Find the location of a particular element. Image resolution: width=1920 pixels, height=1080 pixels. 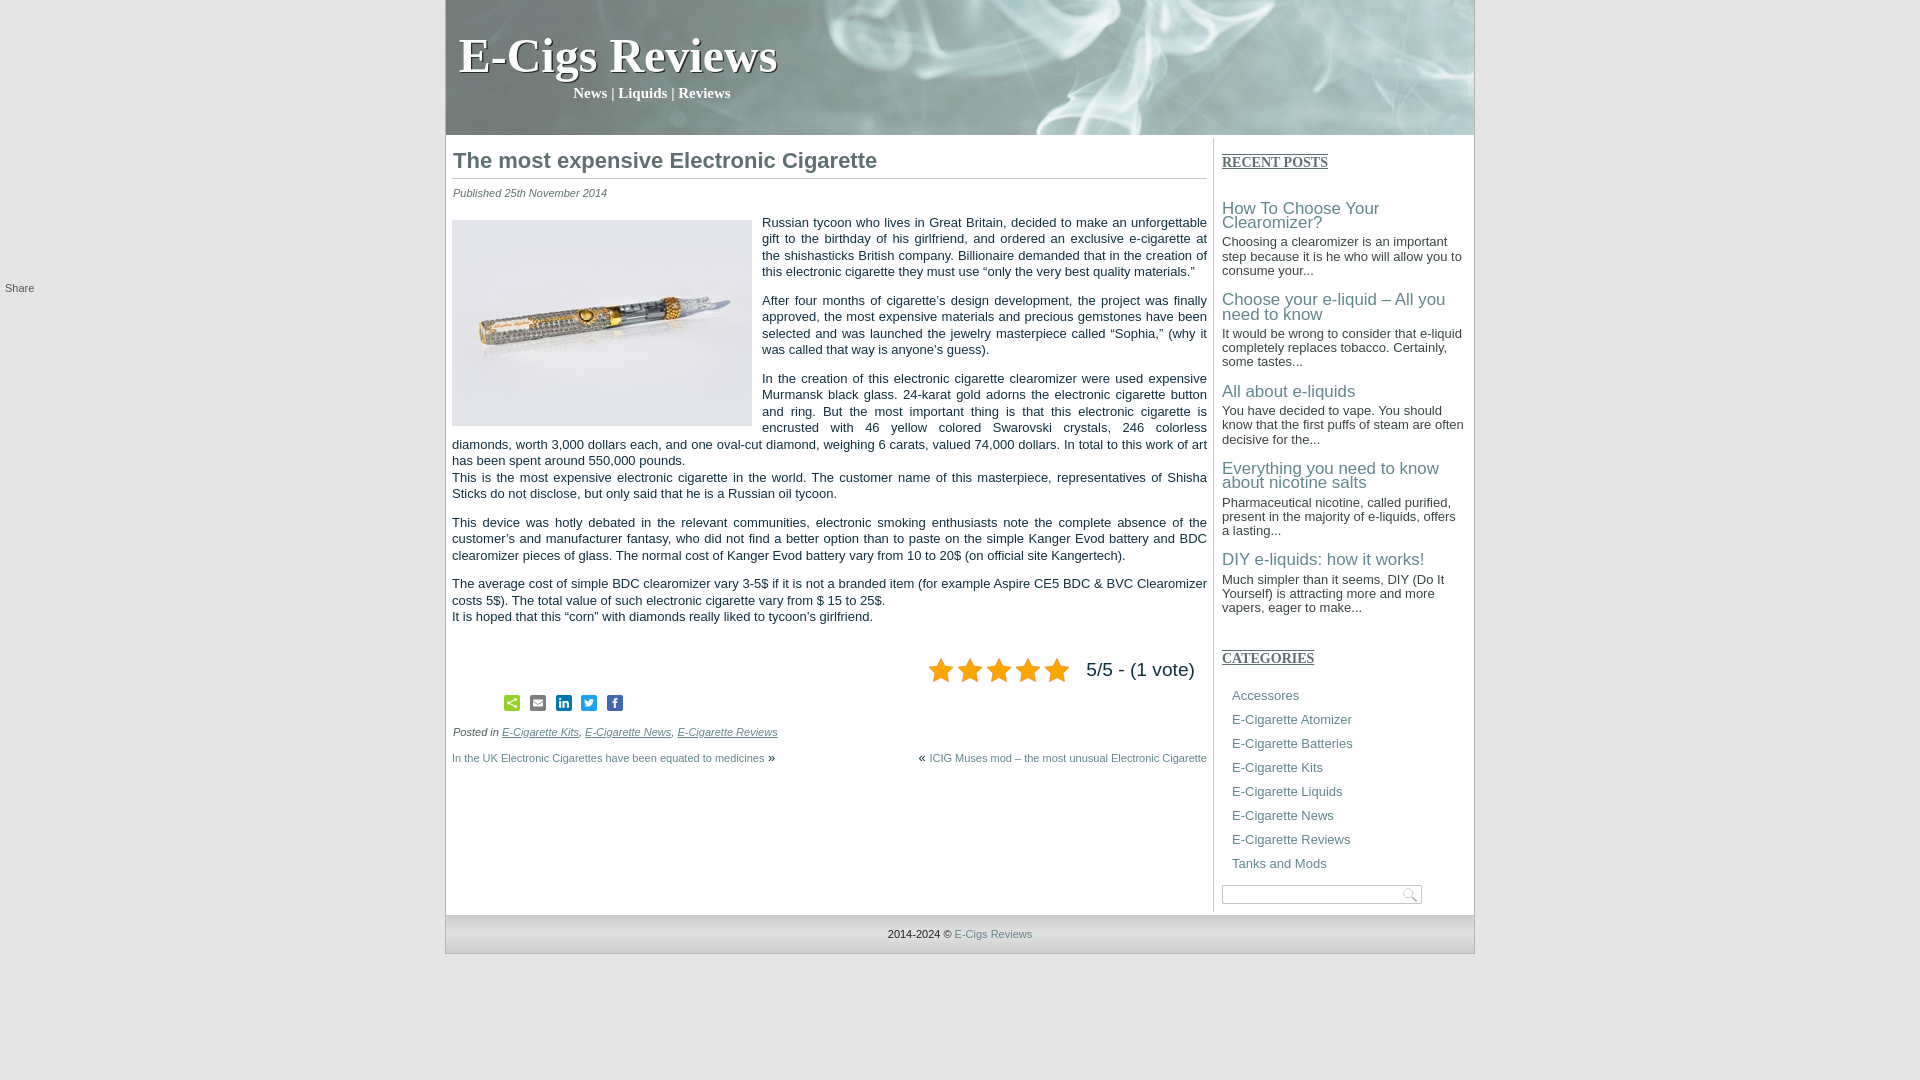

E-Cigarette News is located at coordinates (1283, 814).